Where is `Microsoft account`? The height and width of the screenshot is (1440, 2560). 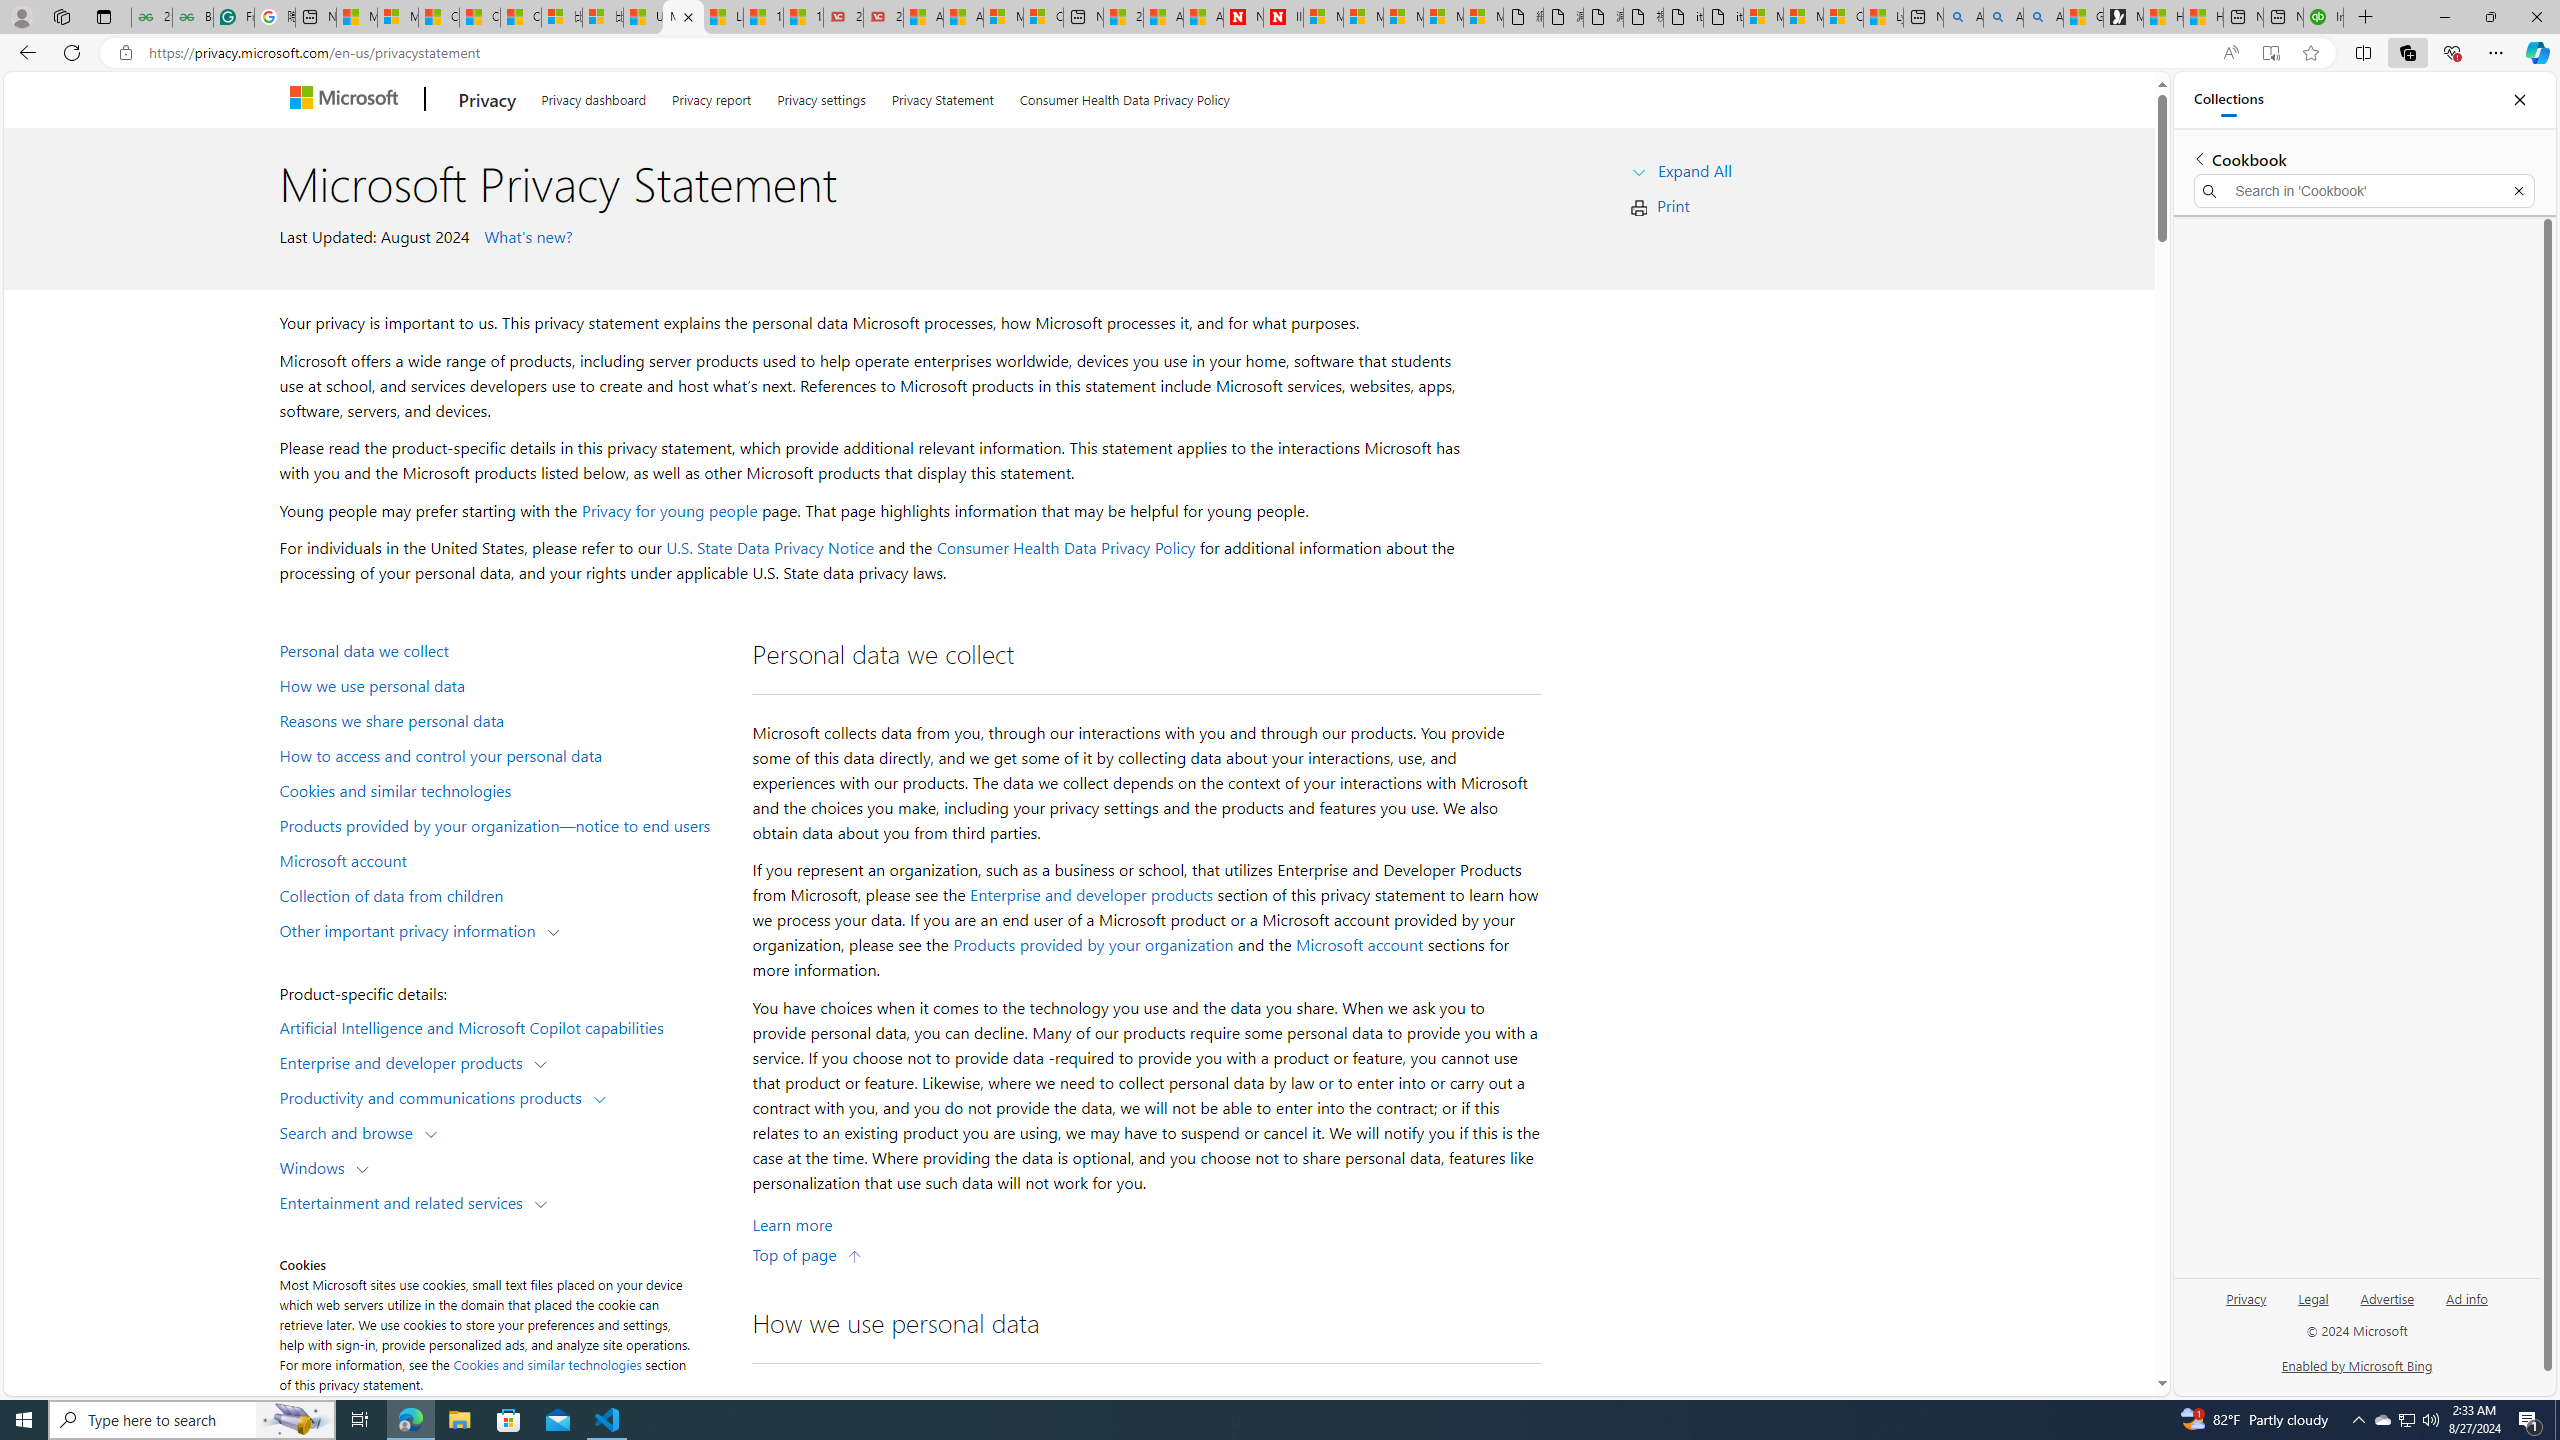 Microsoft account is located at coordinates (1359, 945).